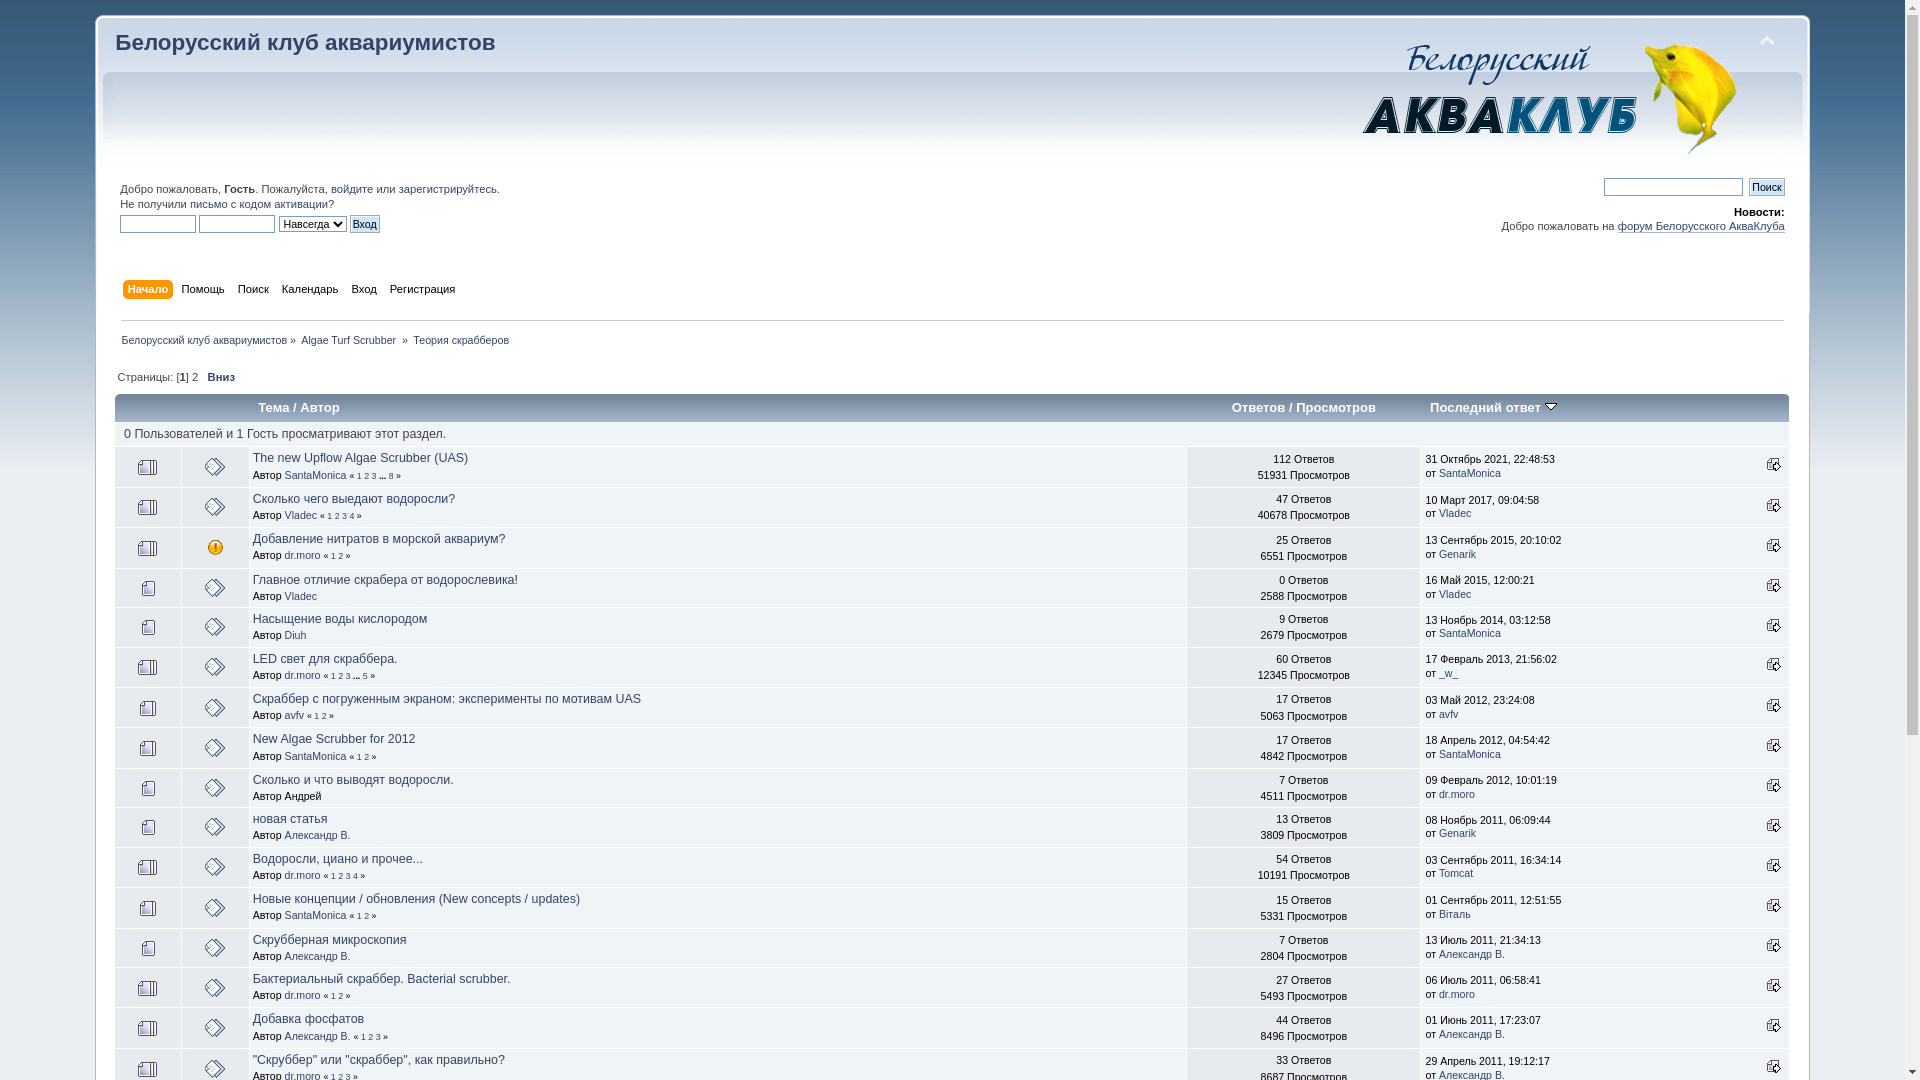 This screenshot has height=1080, width=1920. Describe the element at coordinates (1470, 633) in the screenshot. I see `SantaMonica` at that location.